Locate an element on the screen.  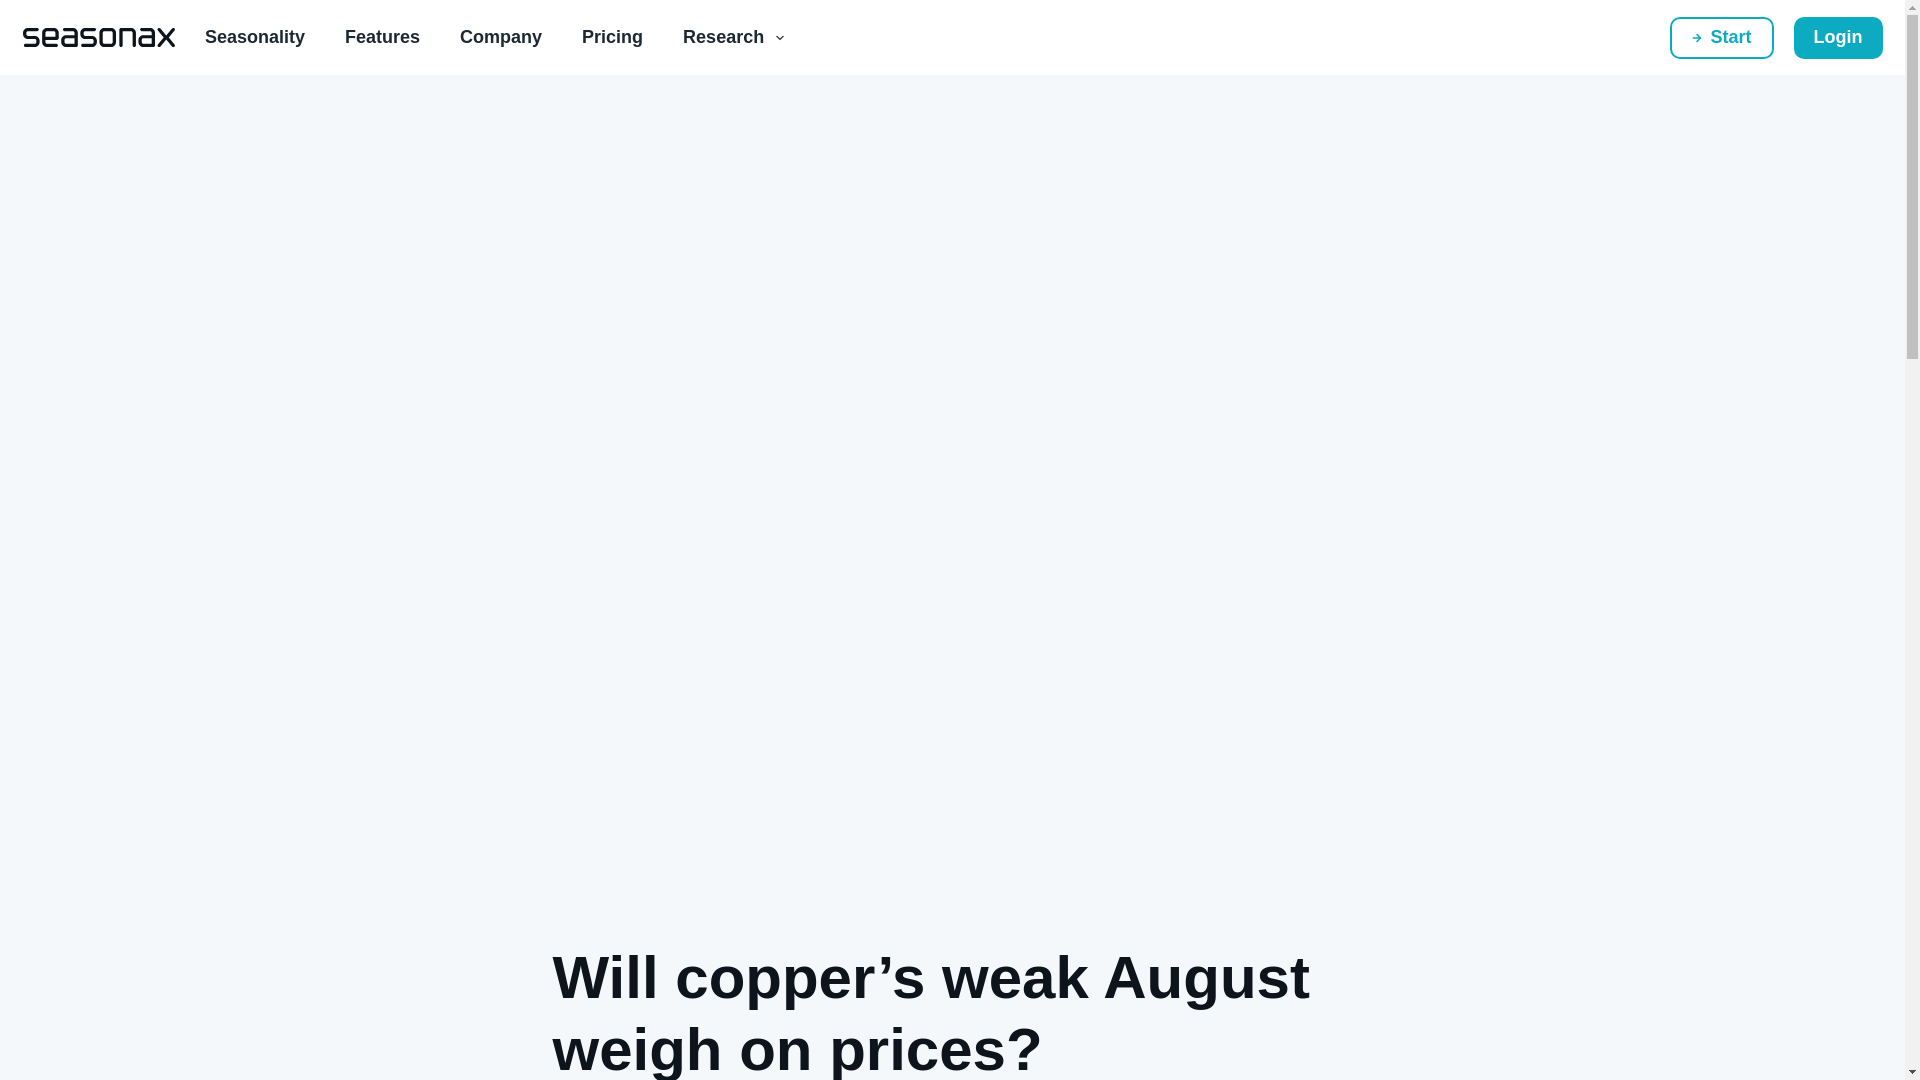
Research is located at coordinates (733, 37).